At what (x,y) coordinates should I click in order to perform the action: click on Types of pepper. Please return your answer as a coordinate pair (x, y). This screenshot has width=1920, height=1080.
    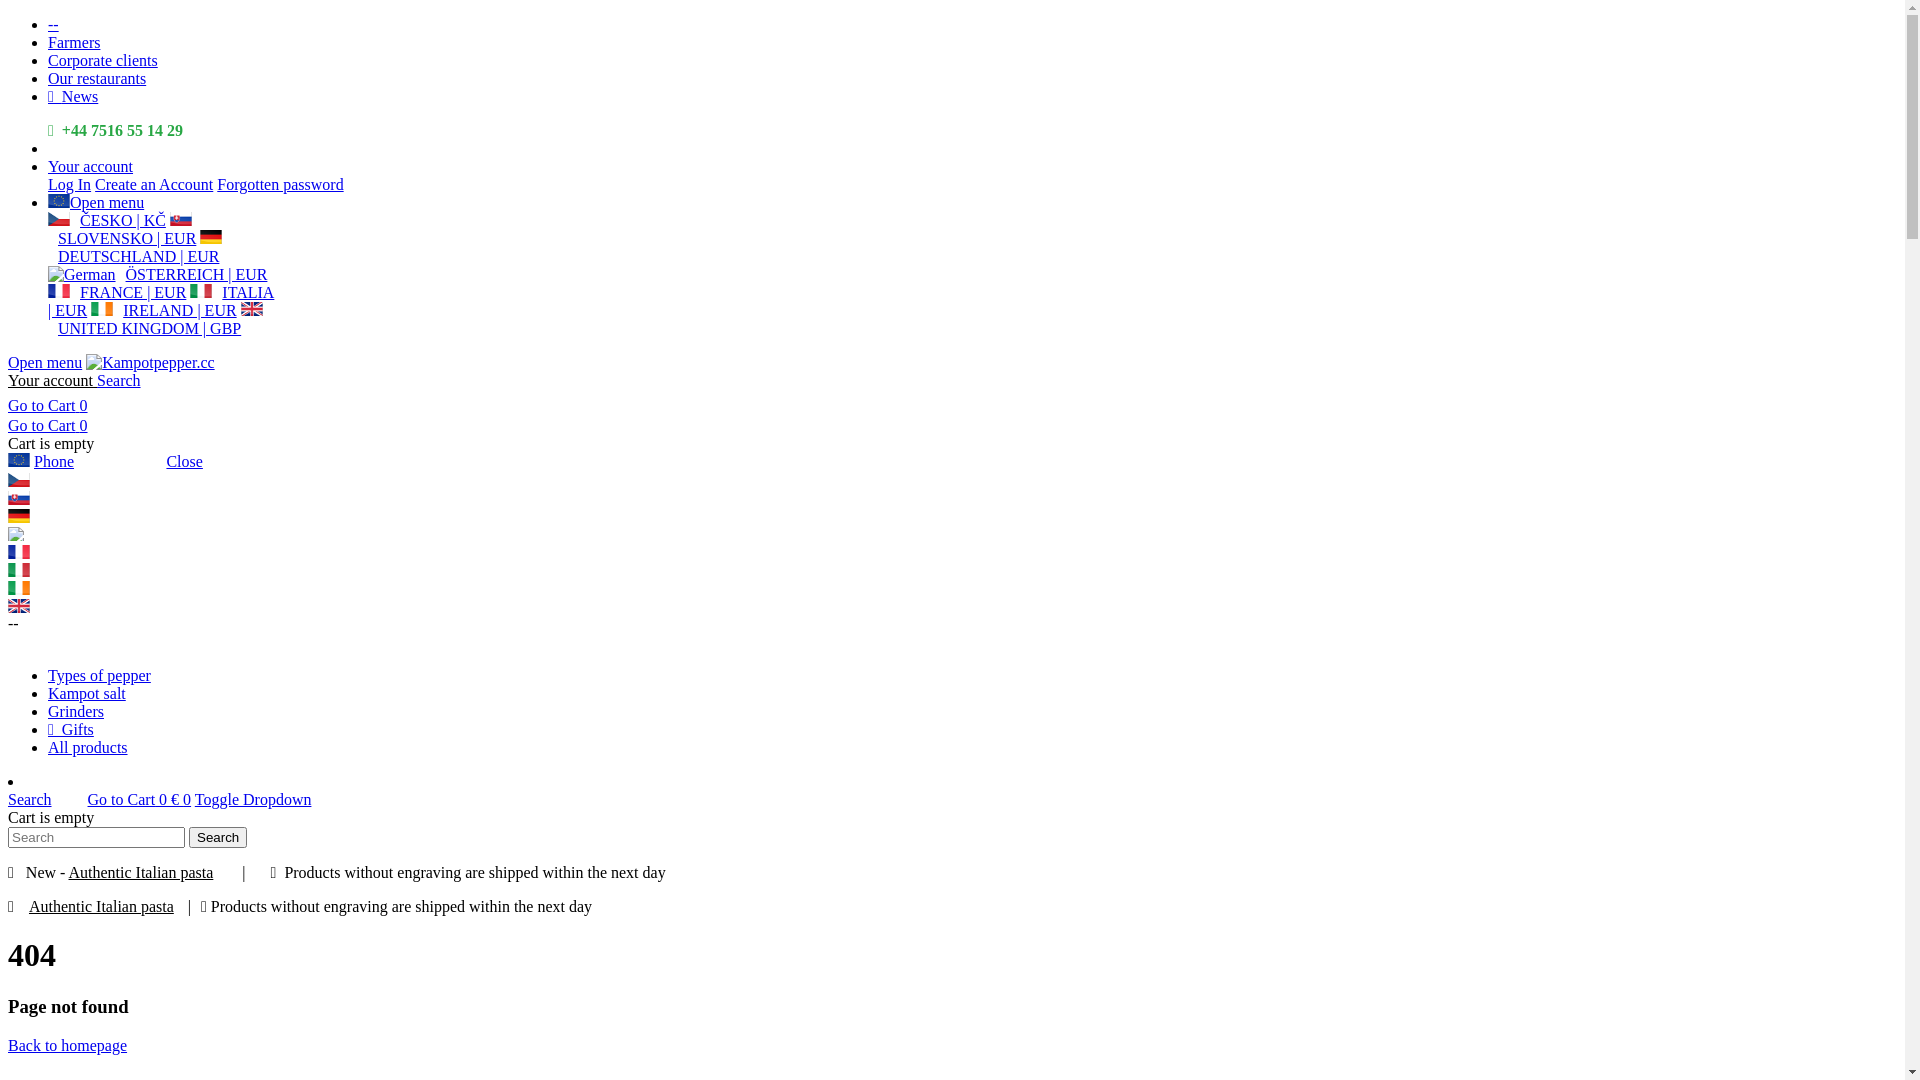
    Looking at the image, I should click on (100, 676).